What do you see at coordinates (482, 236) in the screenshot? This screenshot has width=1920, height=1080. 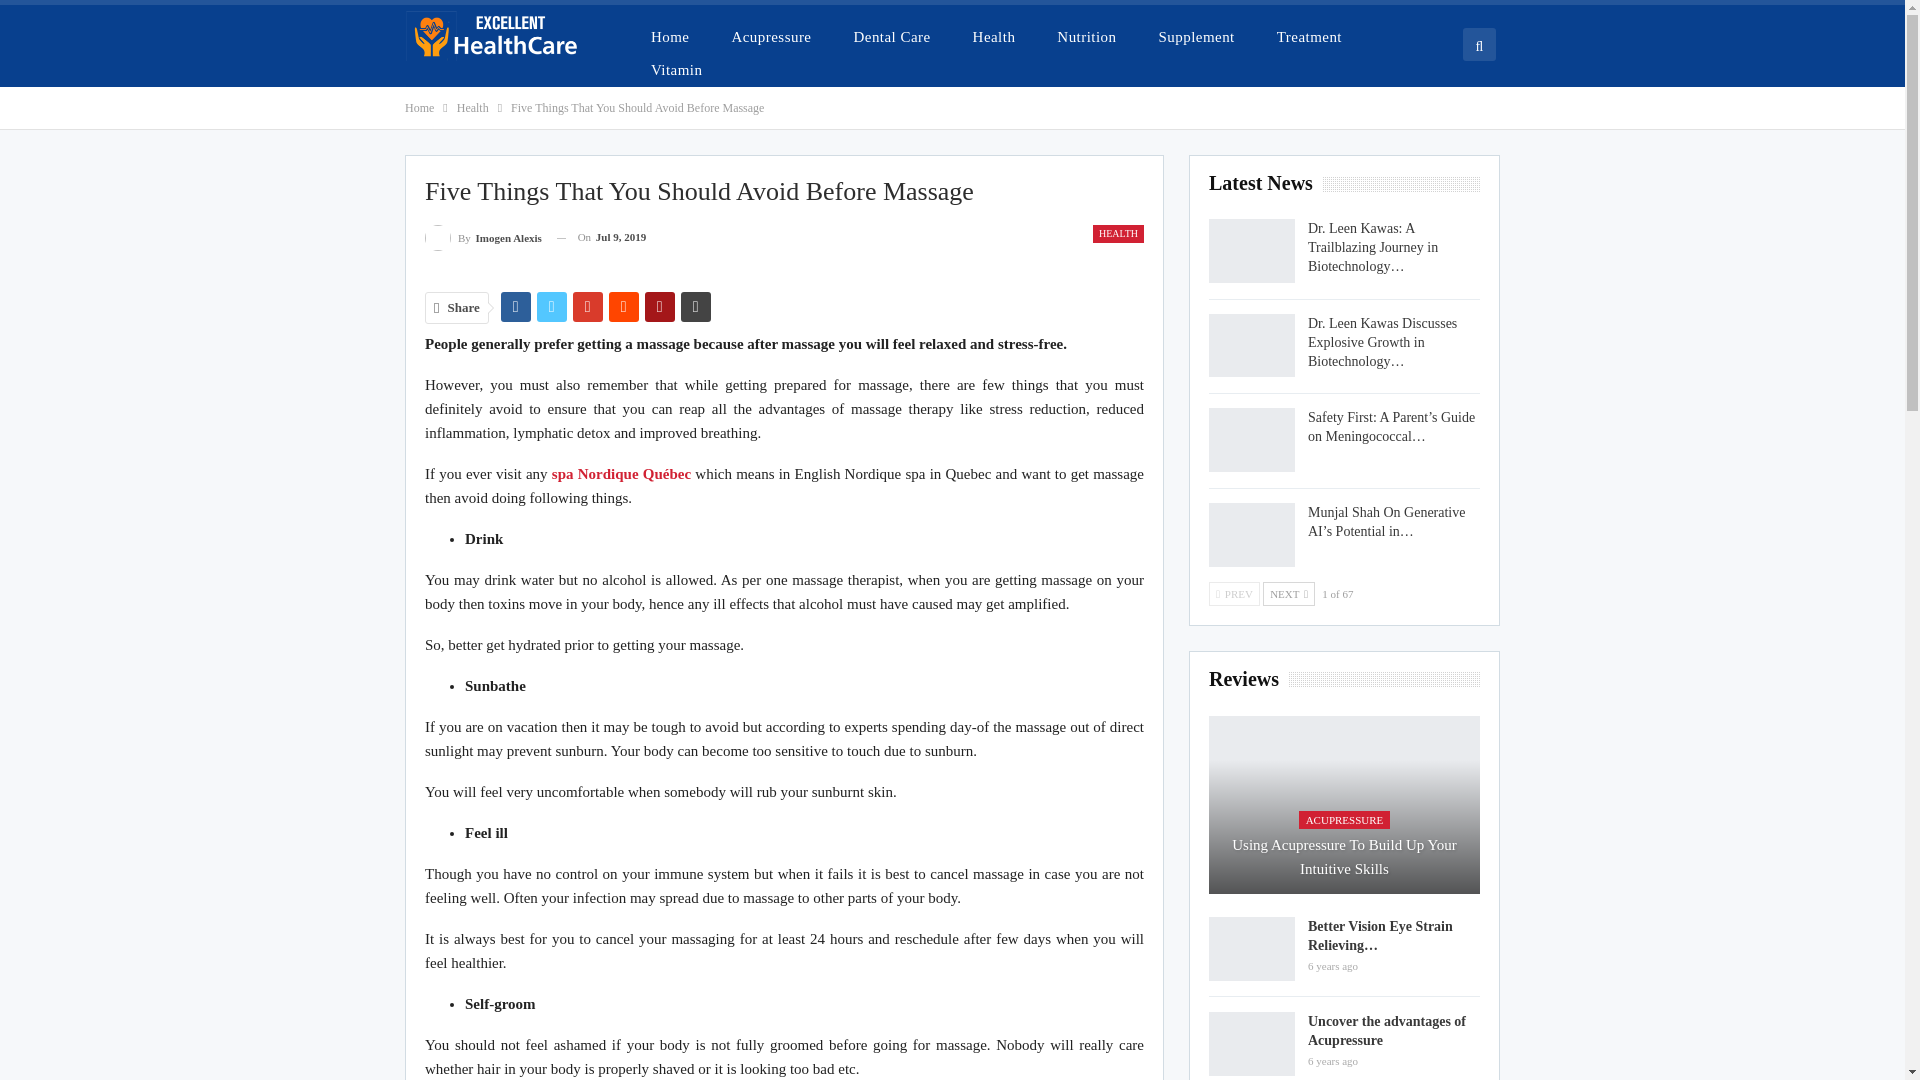 I see `Browse Author Articles` at bounding box center [482, 236].